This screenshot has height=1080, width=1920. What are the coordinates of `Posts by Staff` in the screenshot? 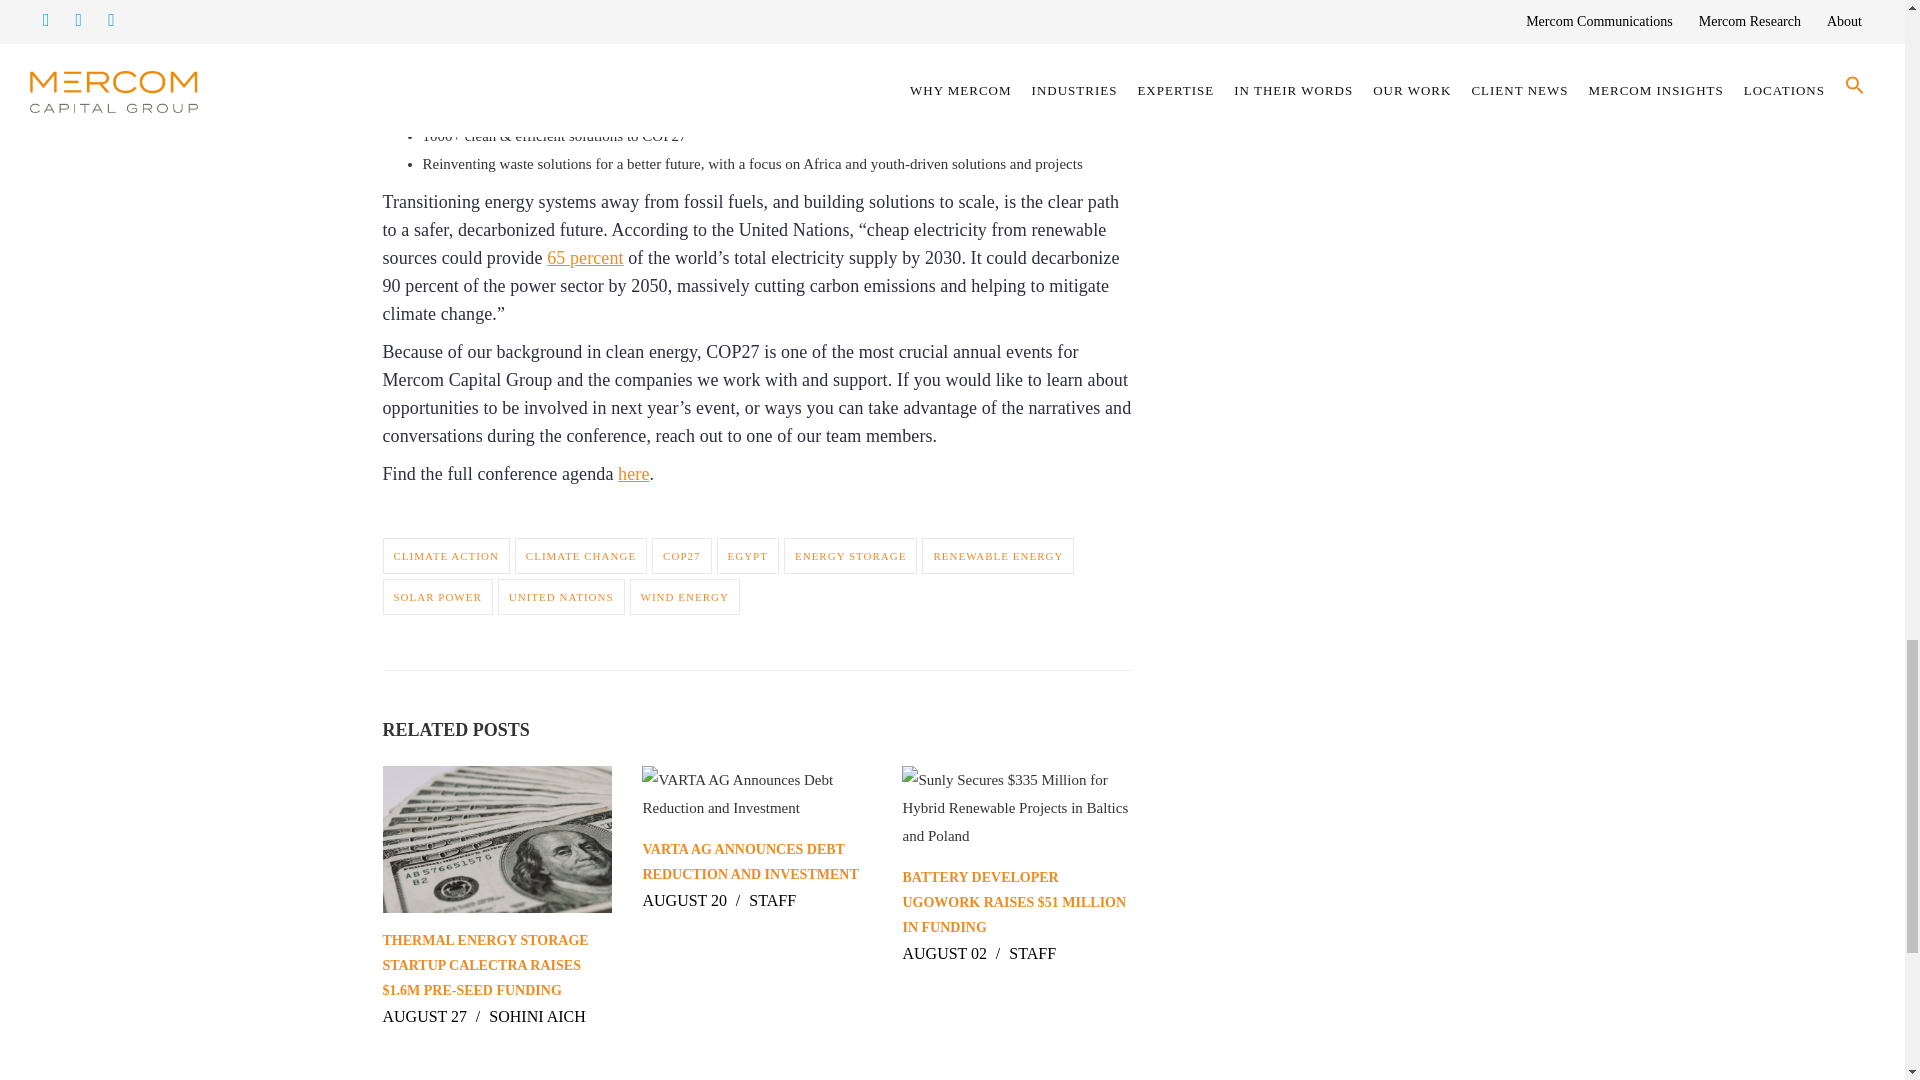 It's located at (772, 900).